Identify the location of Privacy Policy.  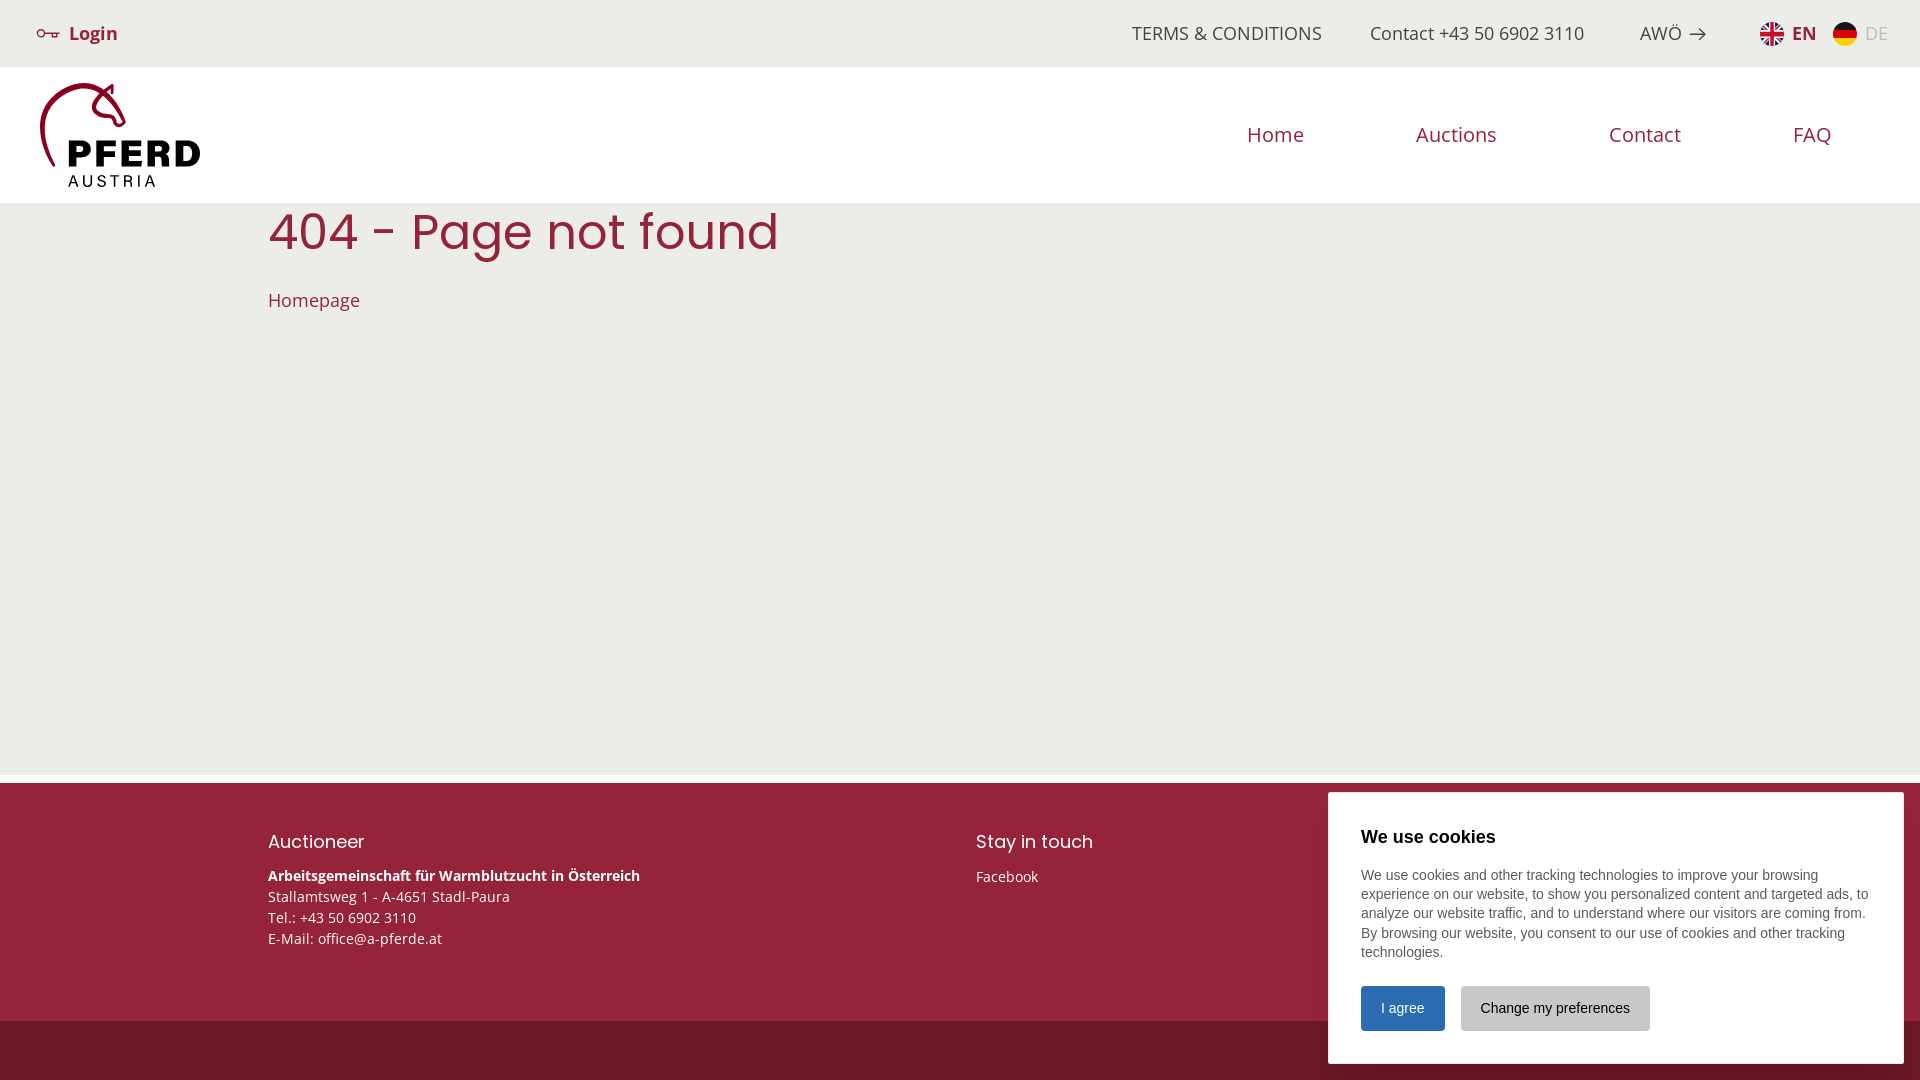
(1594, 1050).